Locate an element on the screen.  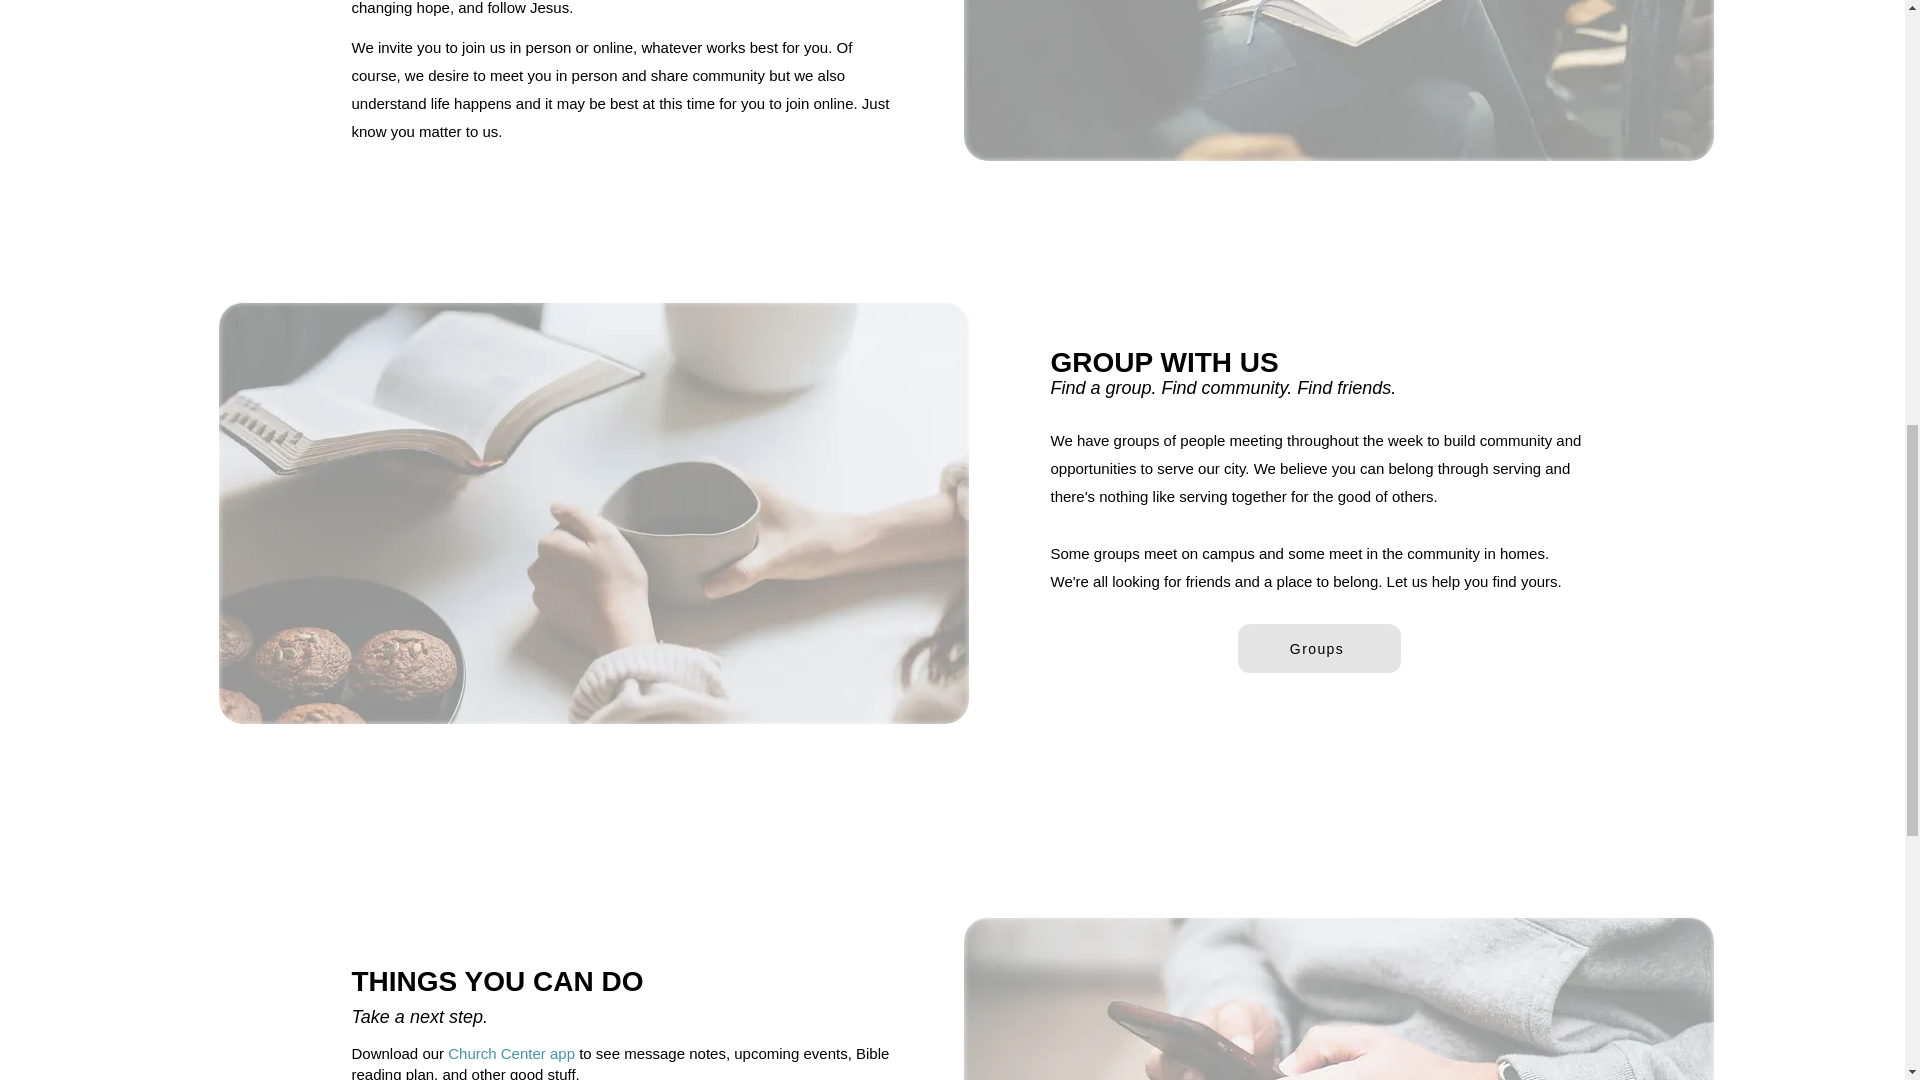
Geometric Abstract Shapes is located at coordinates (1338, 80).